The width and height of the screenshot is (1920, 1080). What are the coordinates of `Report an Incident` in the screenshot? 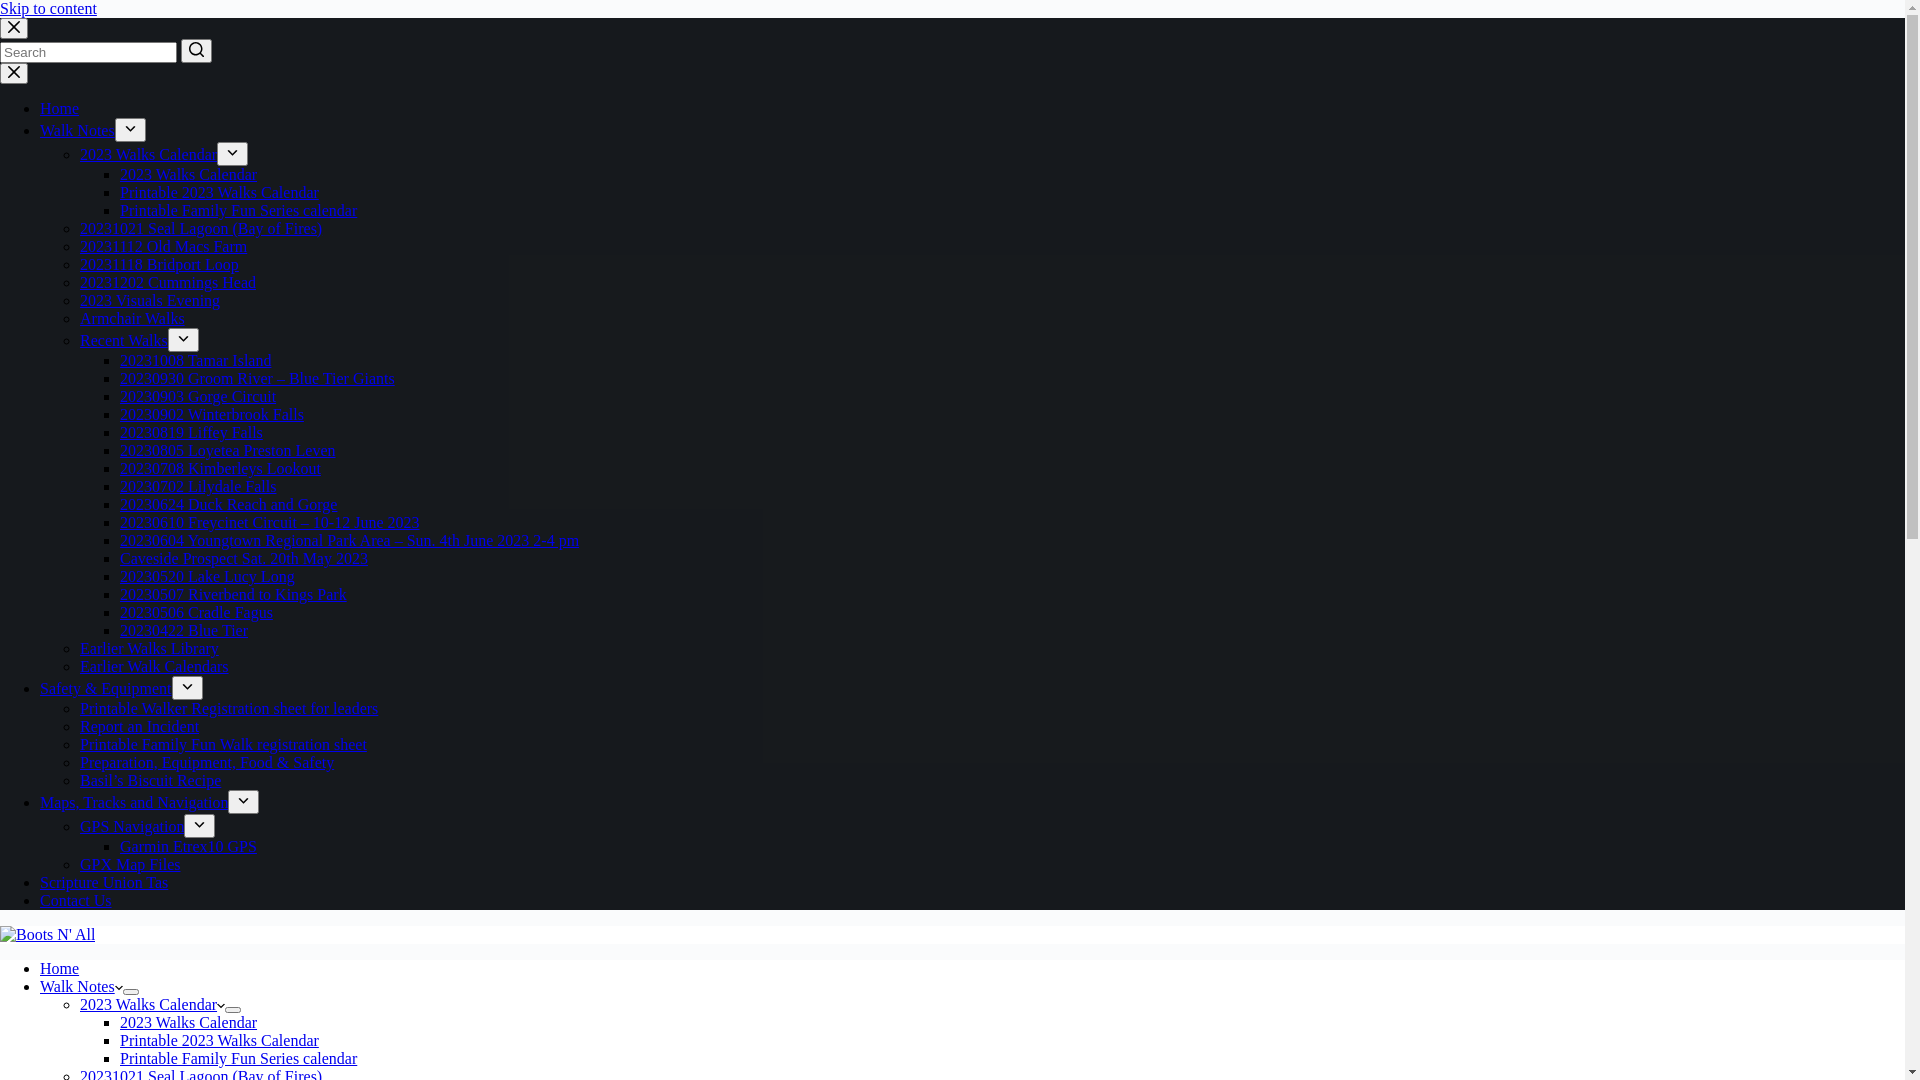 It's located at (140, 726).